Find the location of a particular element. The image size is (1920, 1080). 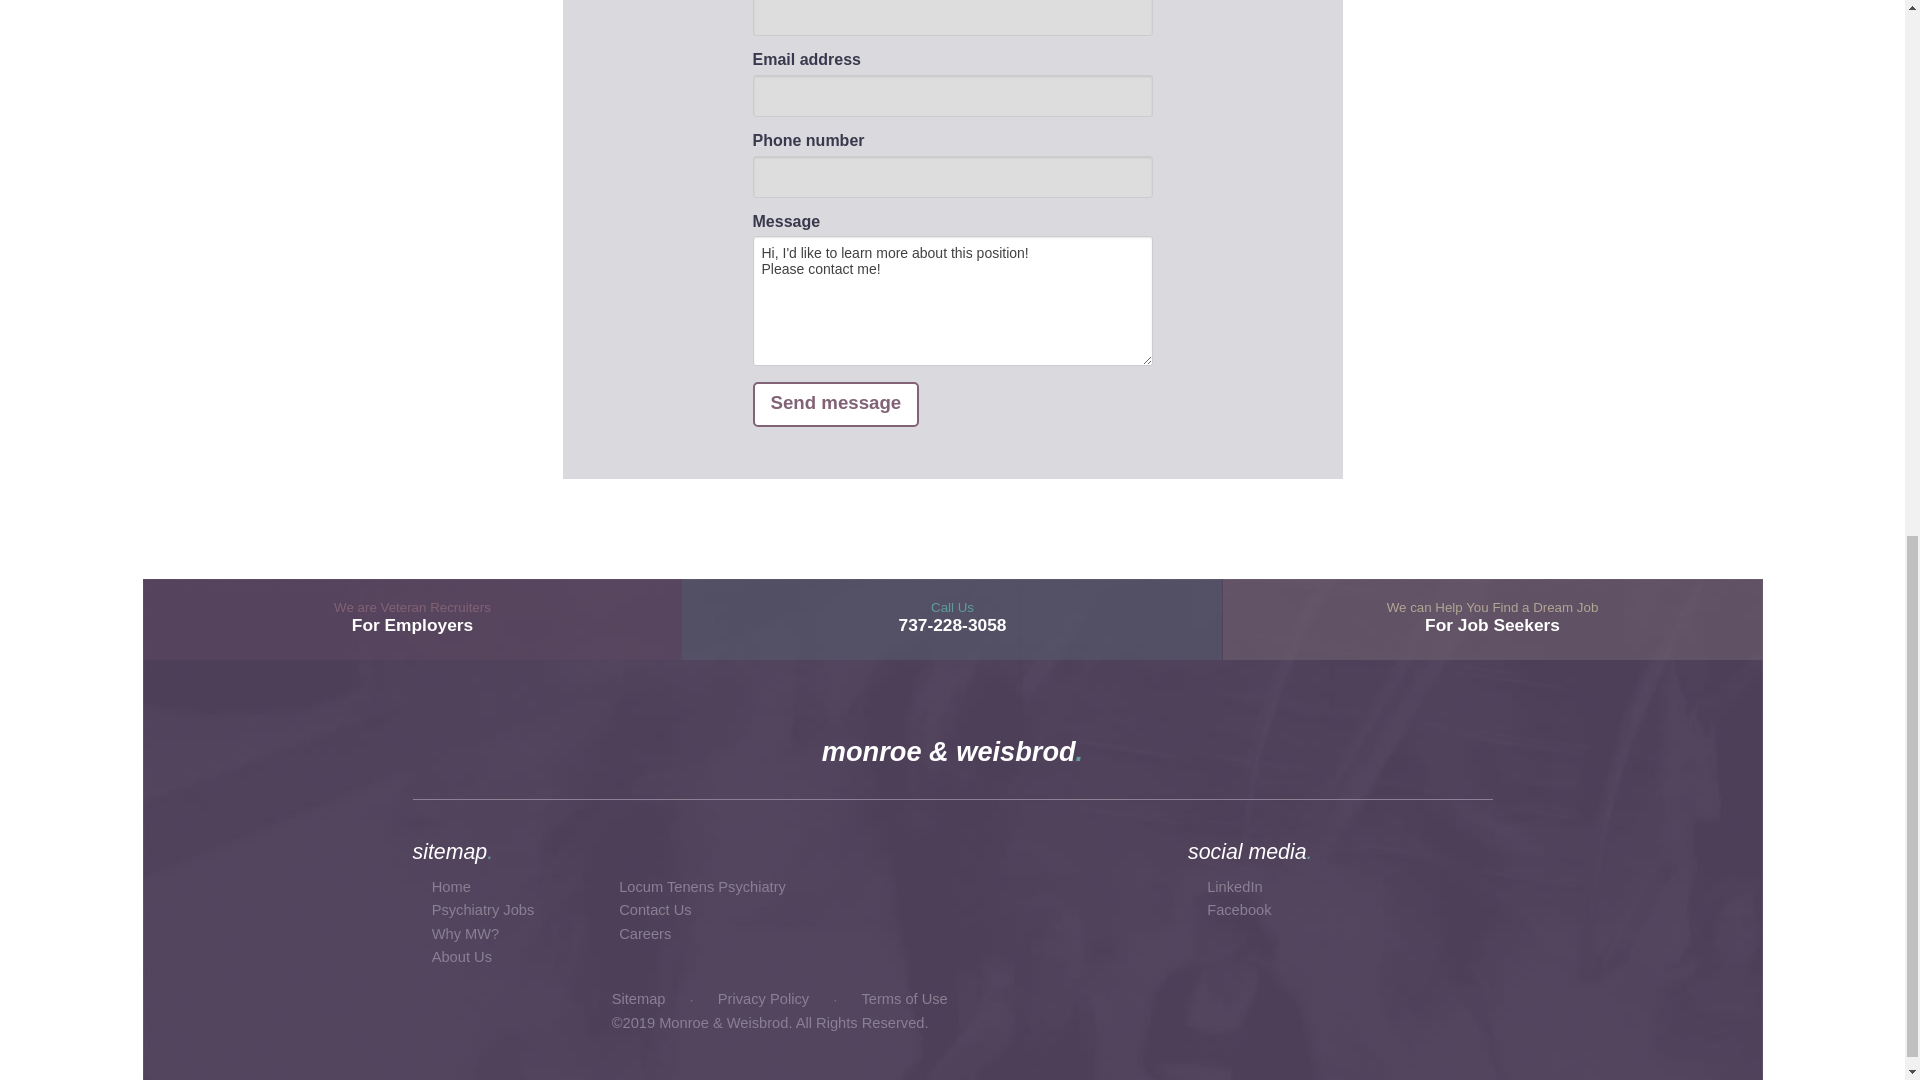

Privacy Policy is located at coordinates (836, 404).